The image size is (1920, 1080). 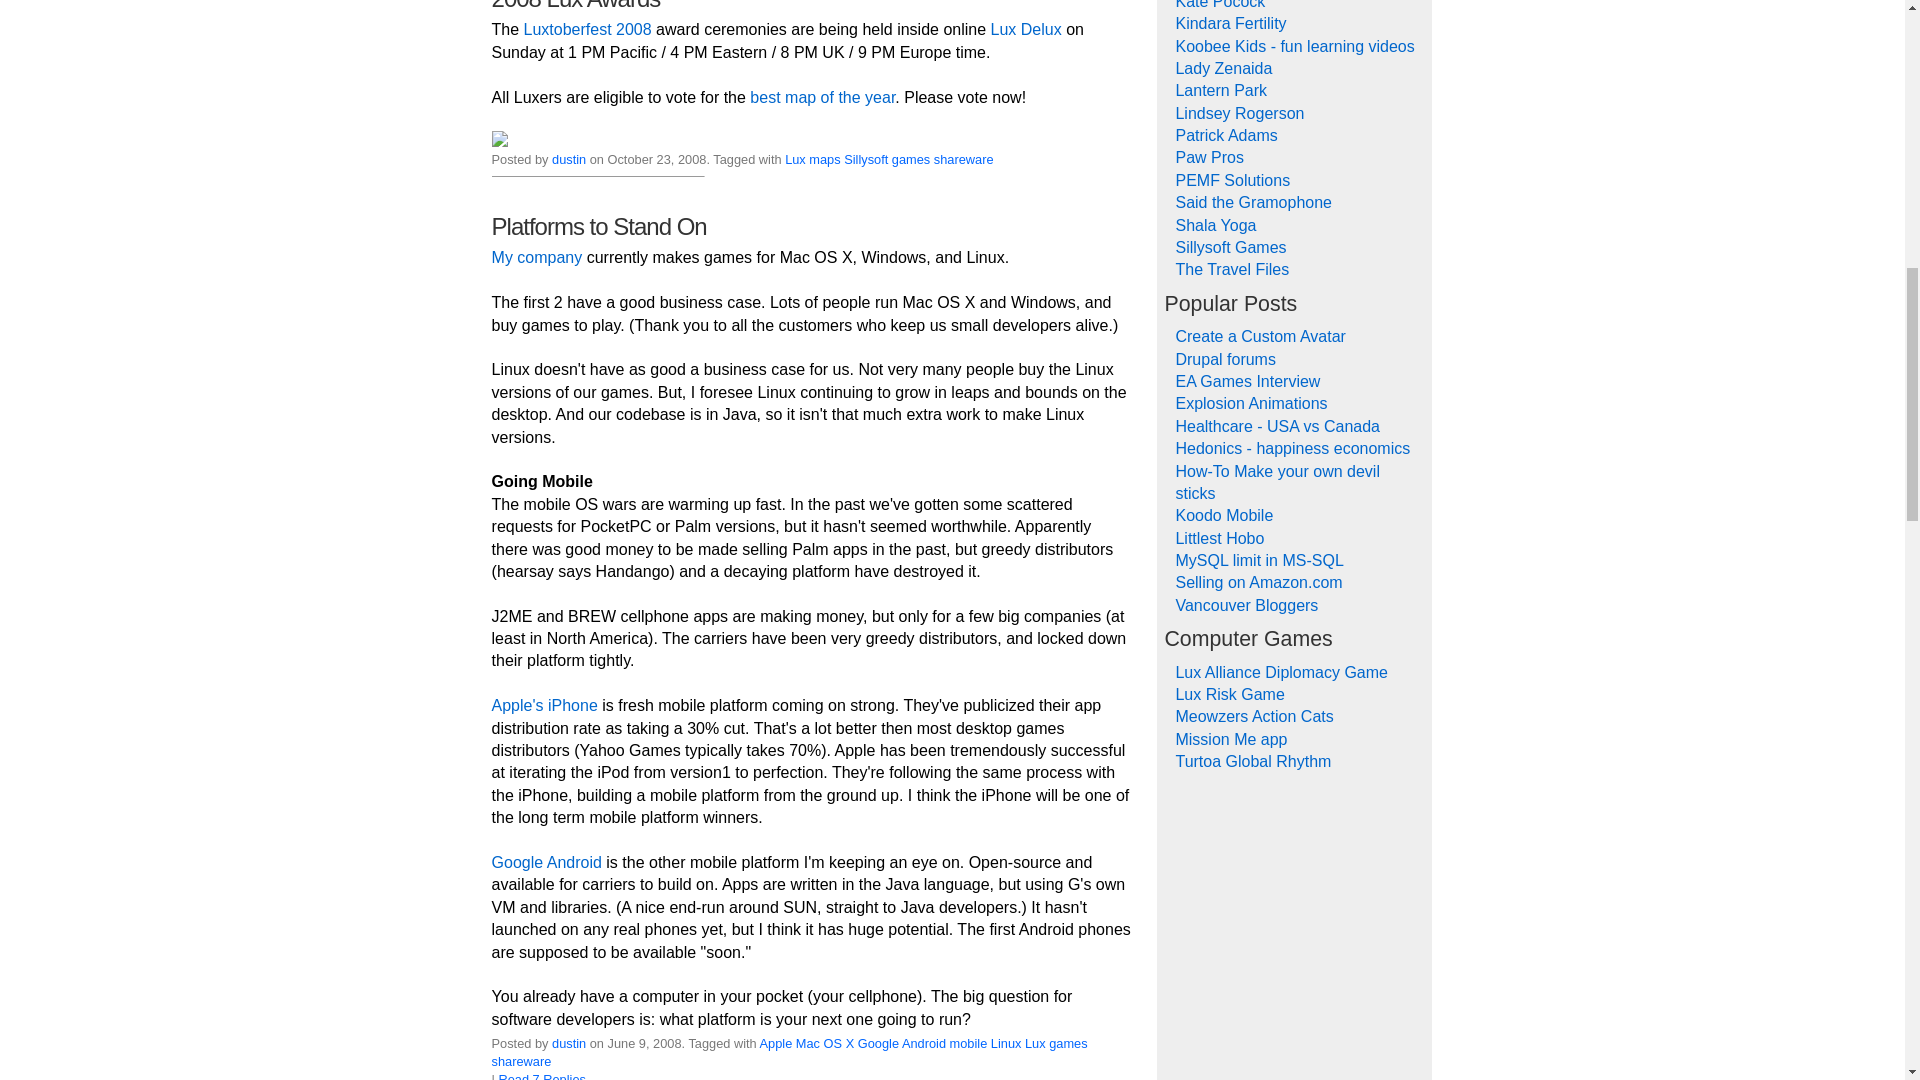 What do you see at coordinates (588, 28) in the screenshot?
I see `Luxtoberfest 2008` at bounding box center [588, 28].